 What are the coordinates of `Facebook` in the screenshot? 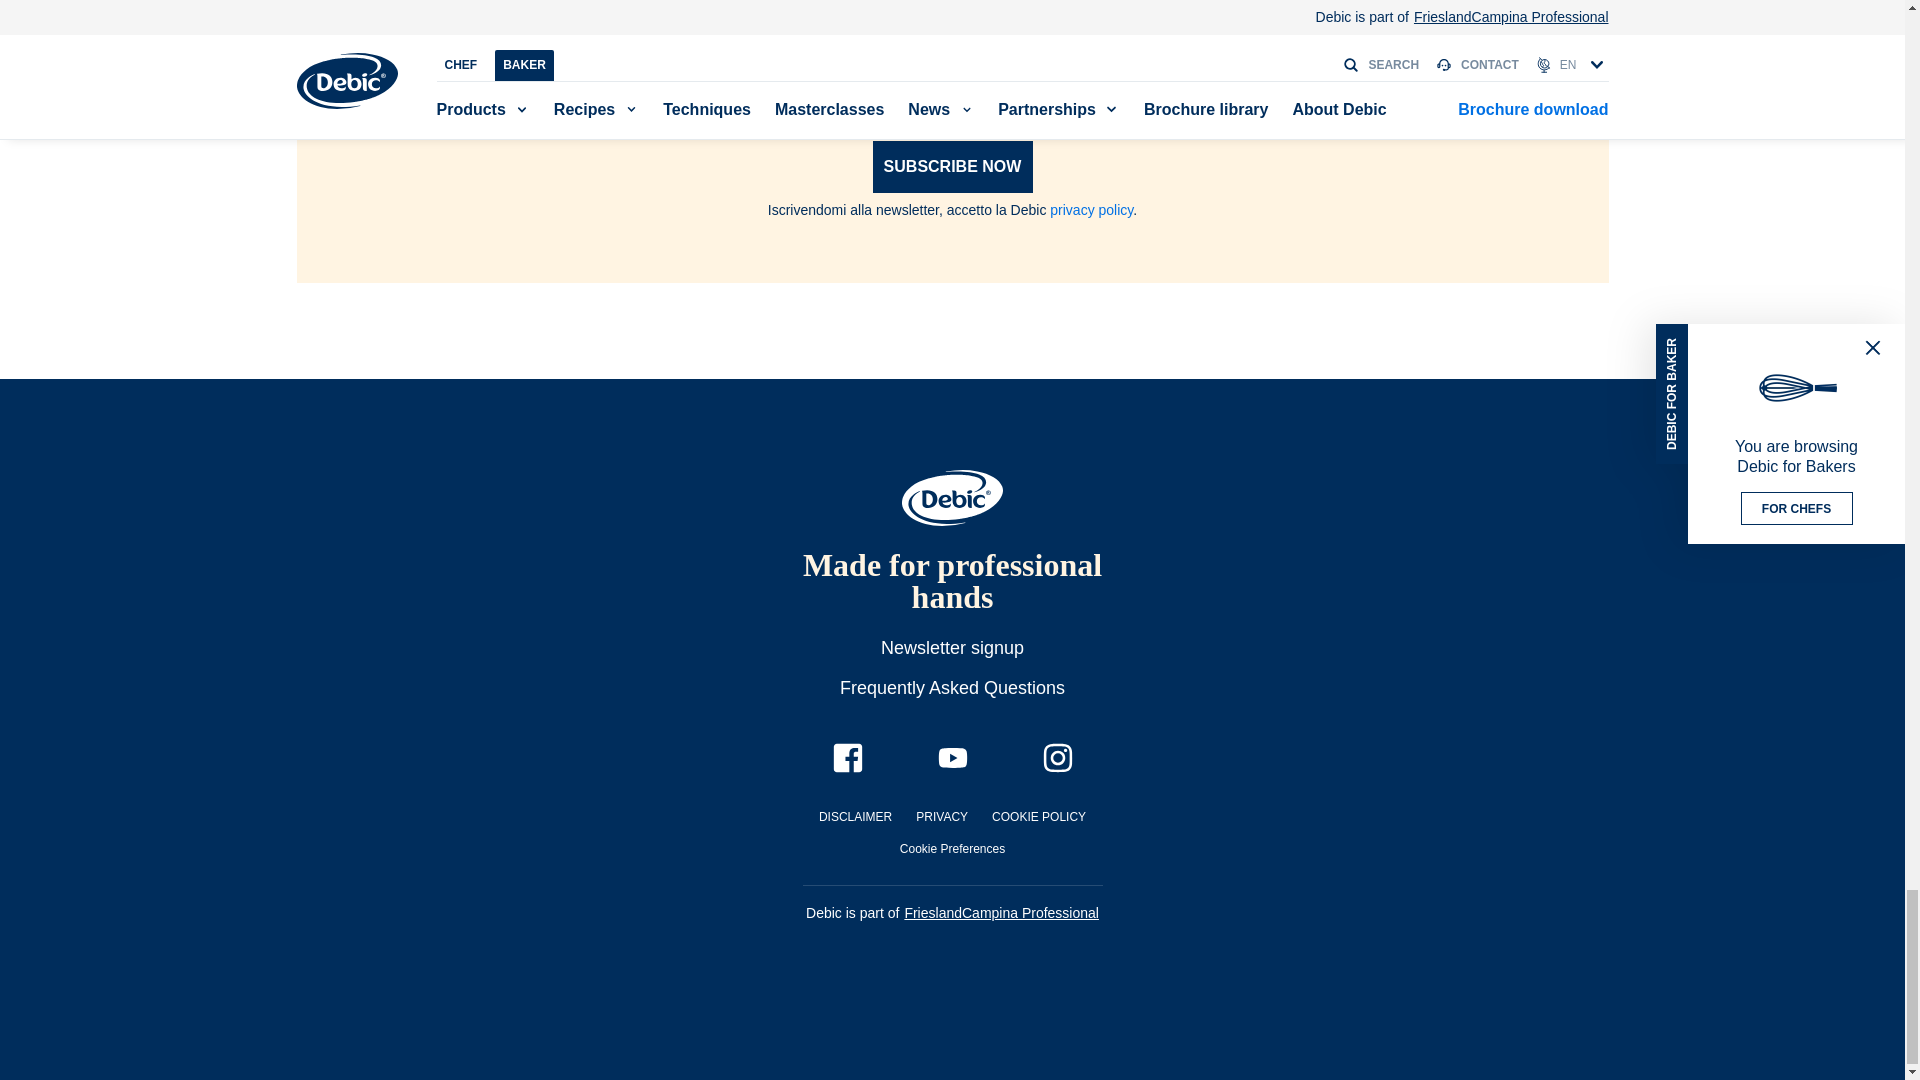 It's located at (846, 758).